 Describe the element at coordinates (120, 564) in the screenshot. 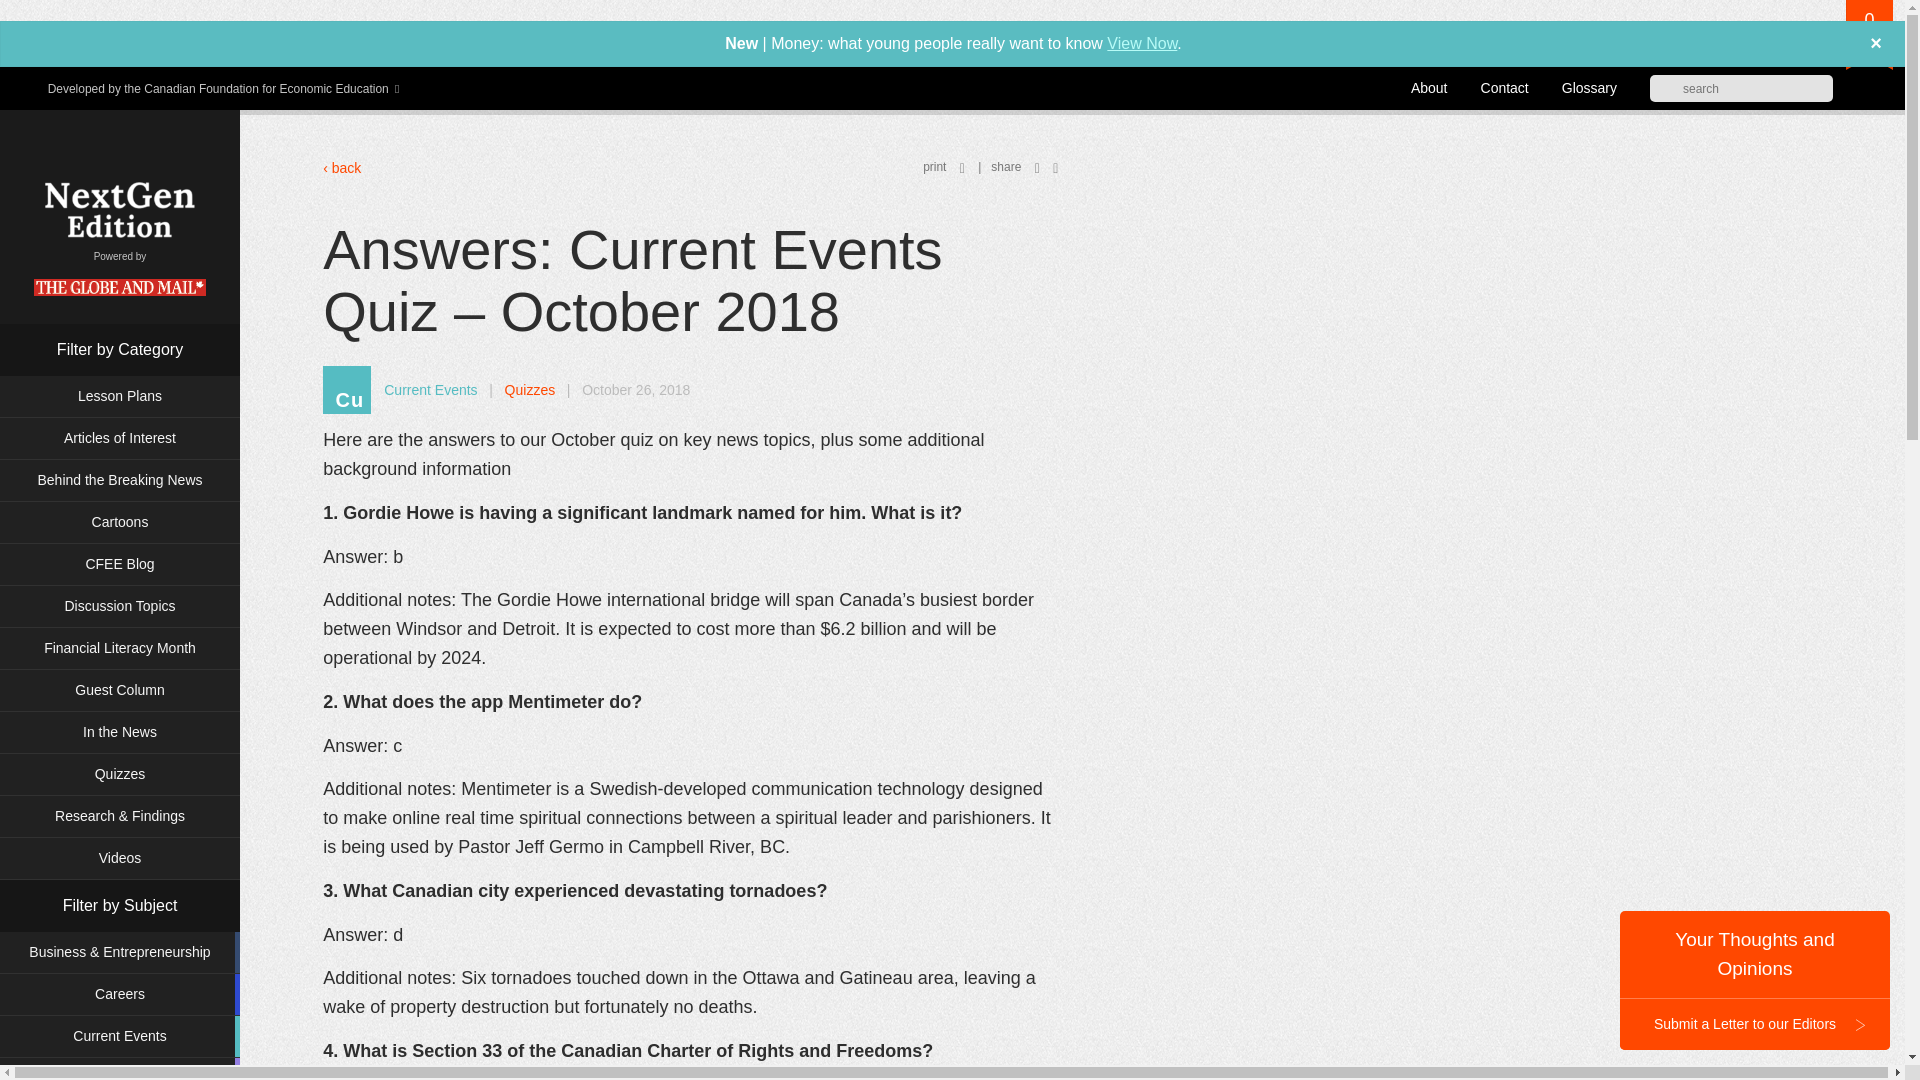

I see `CFEE Blog` at that location.